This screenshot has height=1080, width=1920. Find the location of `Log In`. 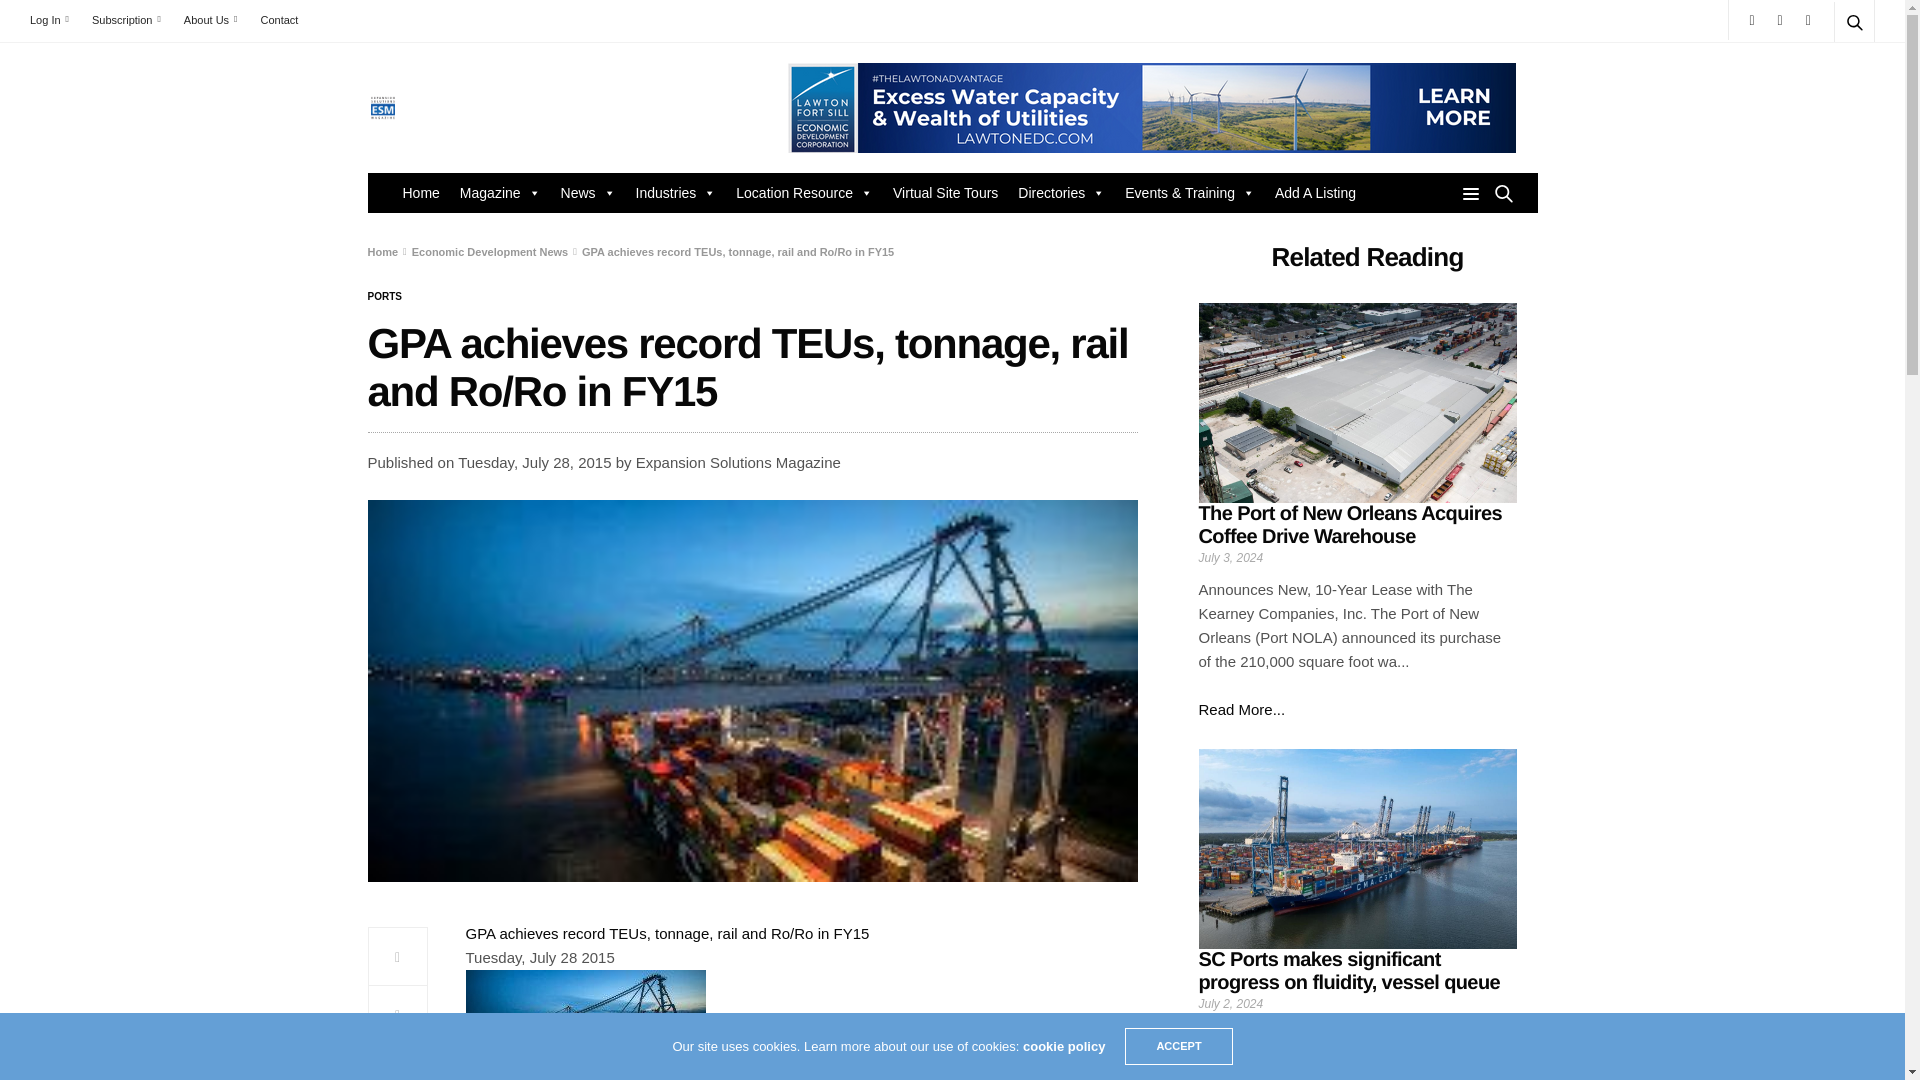

Log In is located at coordinates (54, 20).